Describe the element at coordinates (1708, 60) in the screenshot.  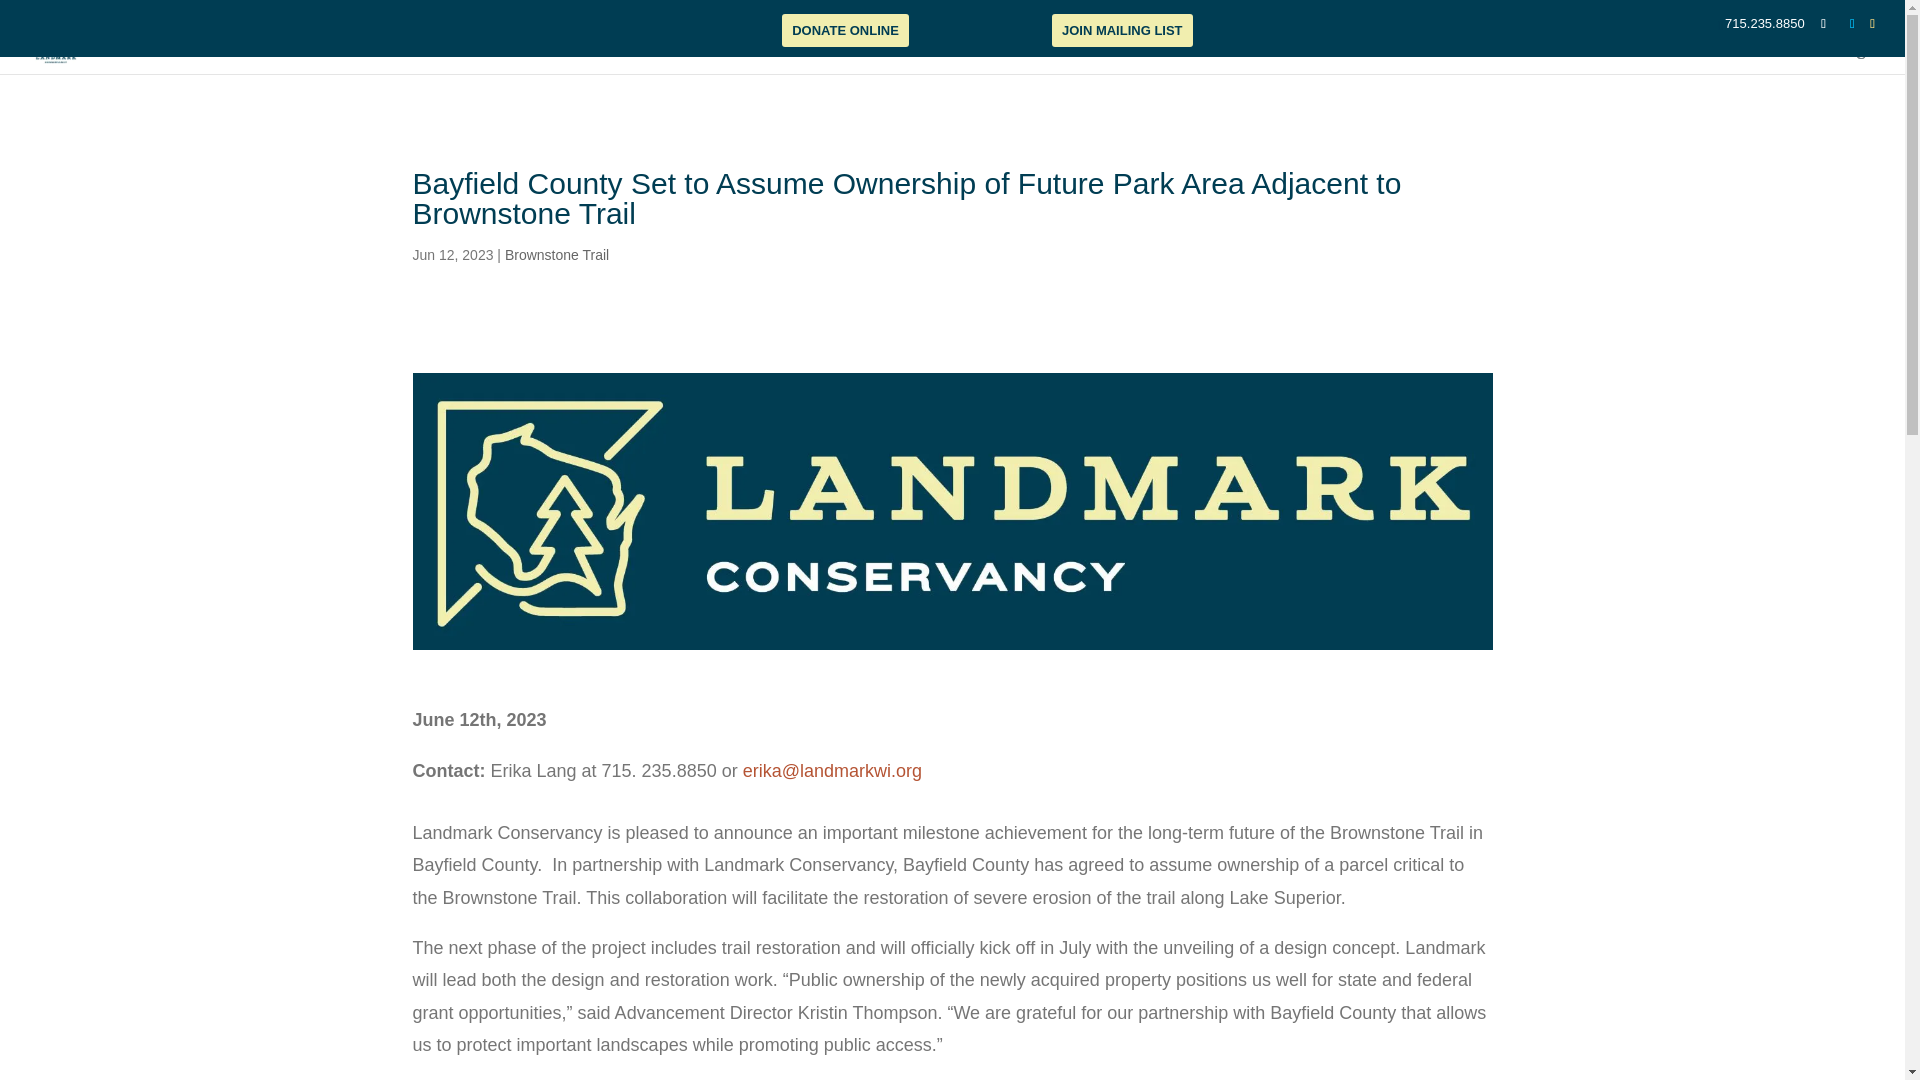
I see `SUPPORT US` at that location.